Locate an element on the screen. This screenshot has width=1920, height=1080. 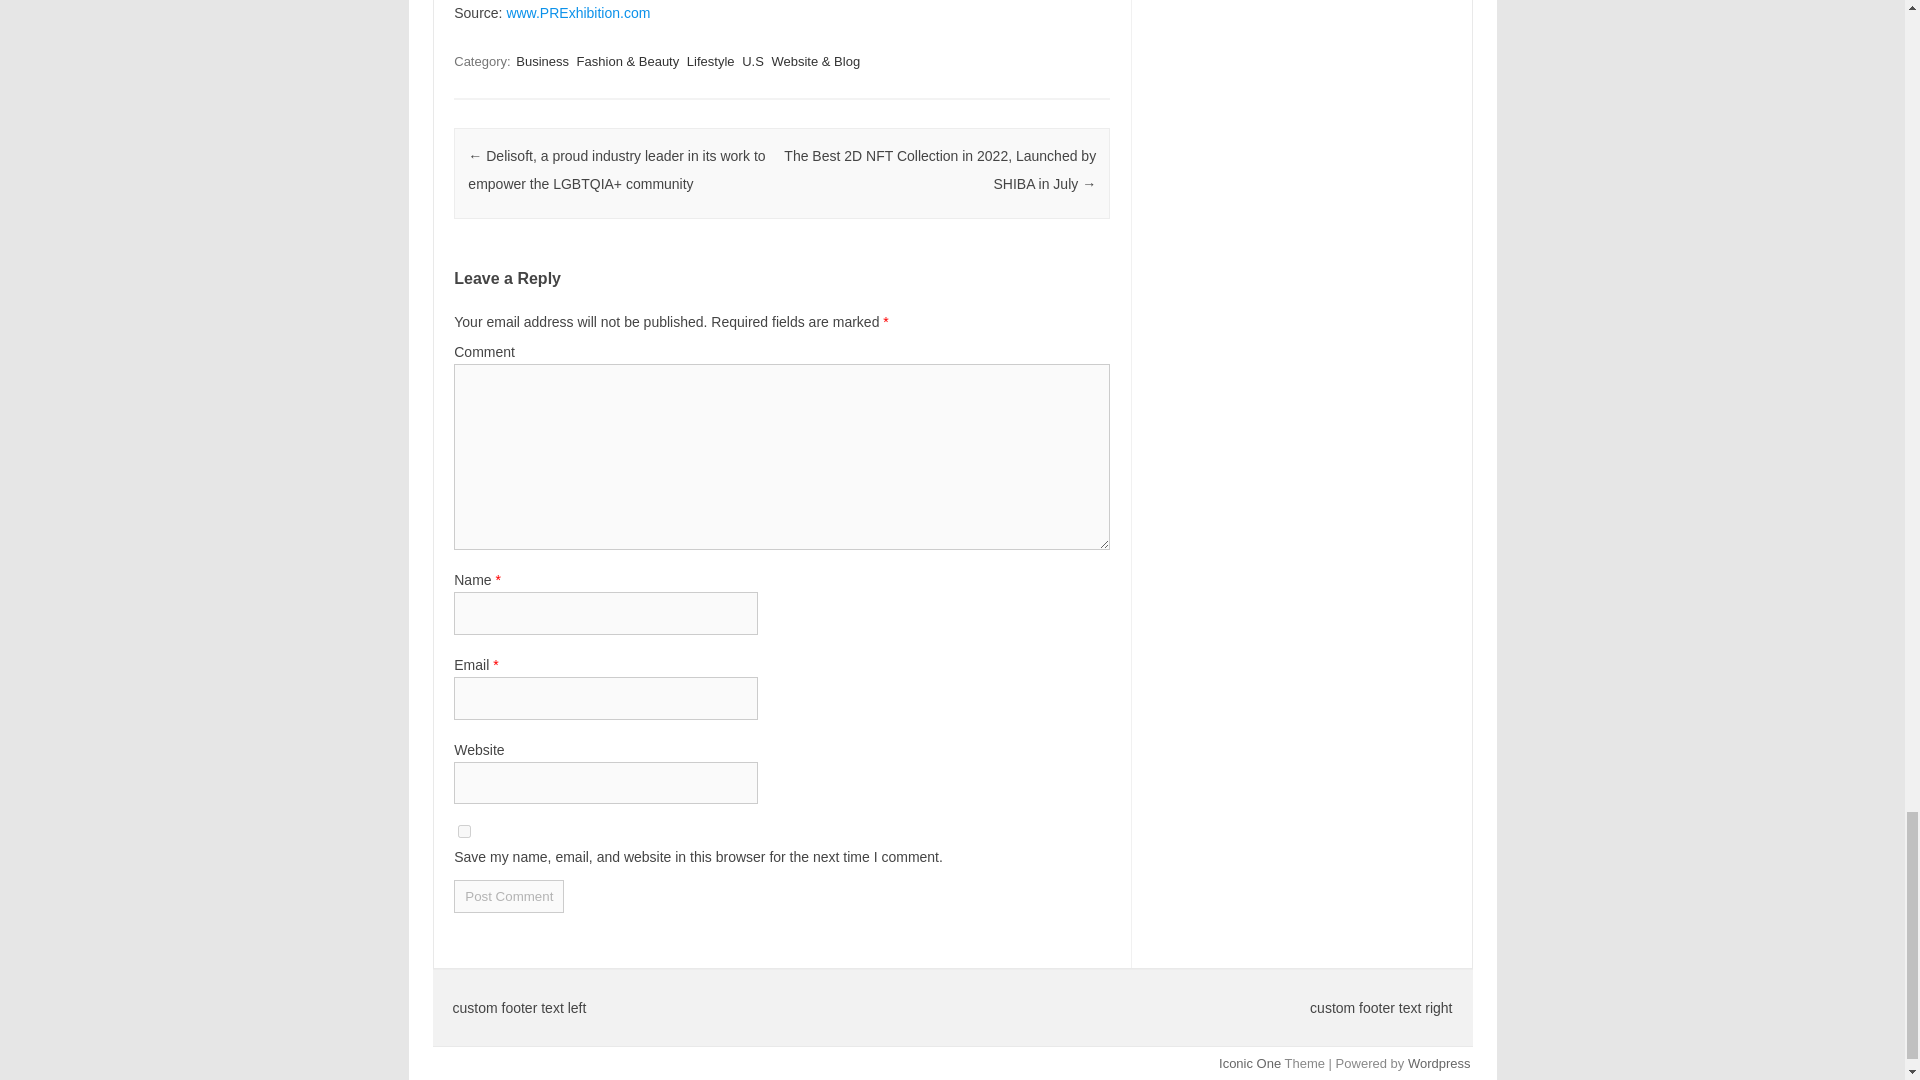
Lifestyle is located at coordinates (711, 61).